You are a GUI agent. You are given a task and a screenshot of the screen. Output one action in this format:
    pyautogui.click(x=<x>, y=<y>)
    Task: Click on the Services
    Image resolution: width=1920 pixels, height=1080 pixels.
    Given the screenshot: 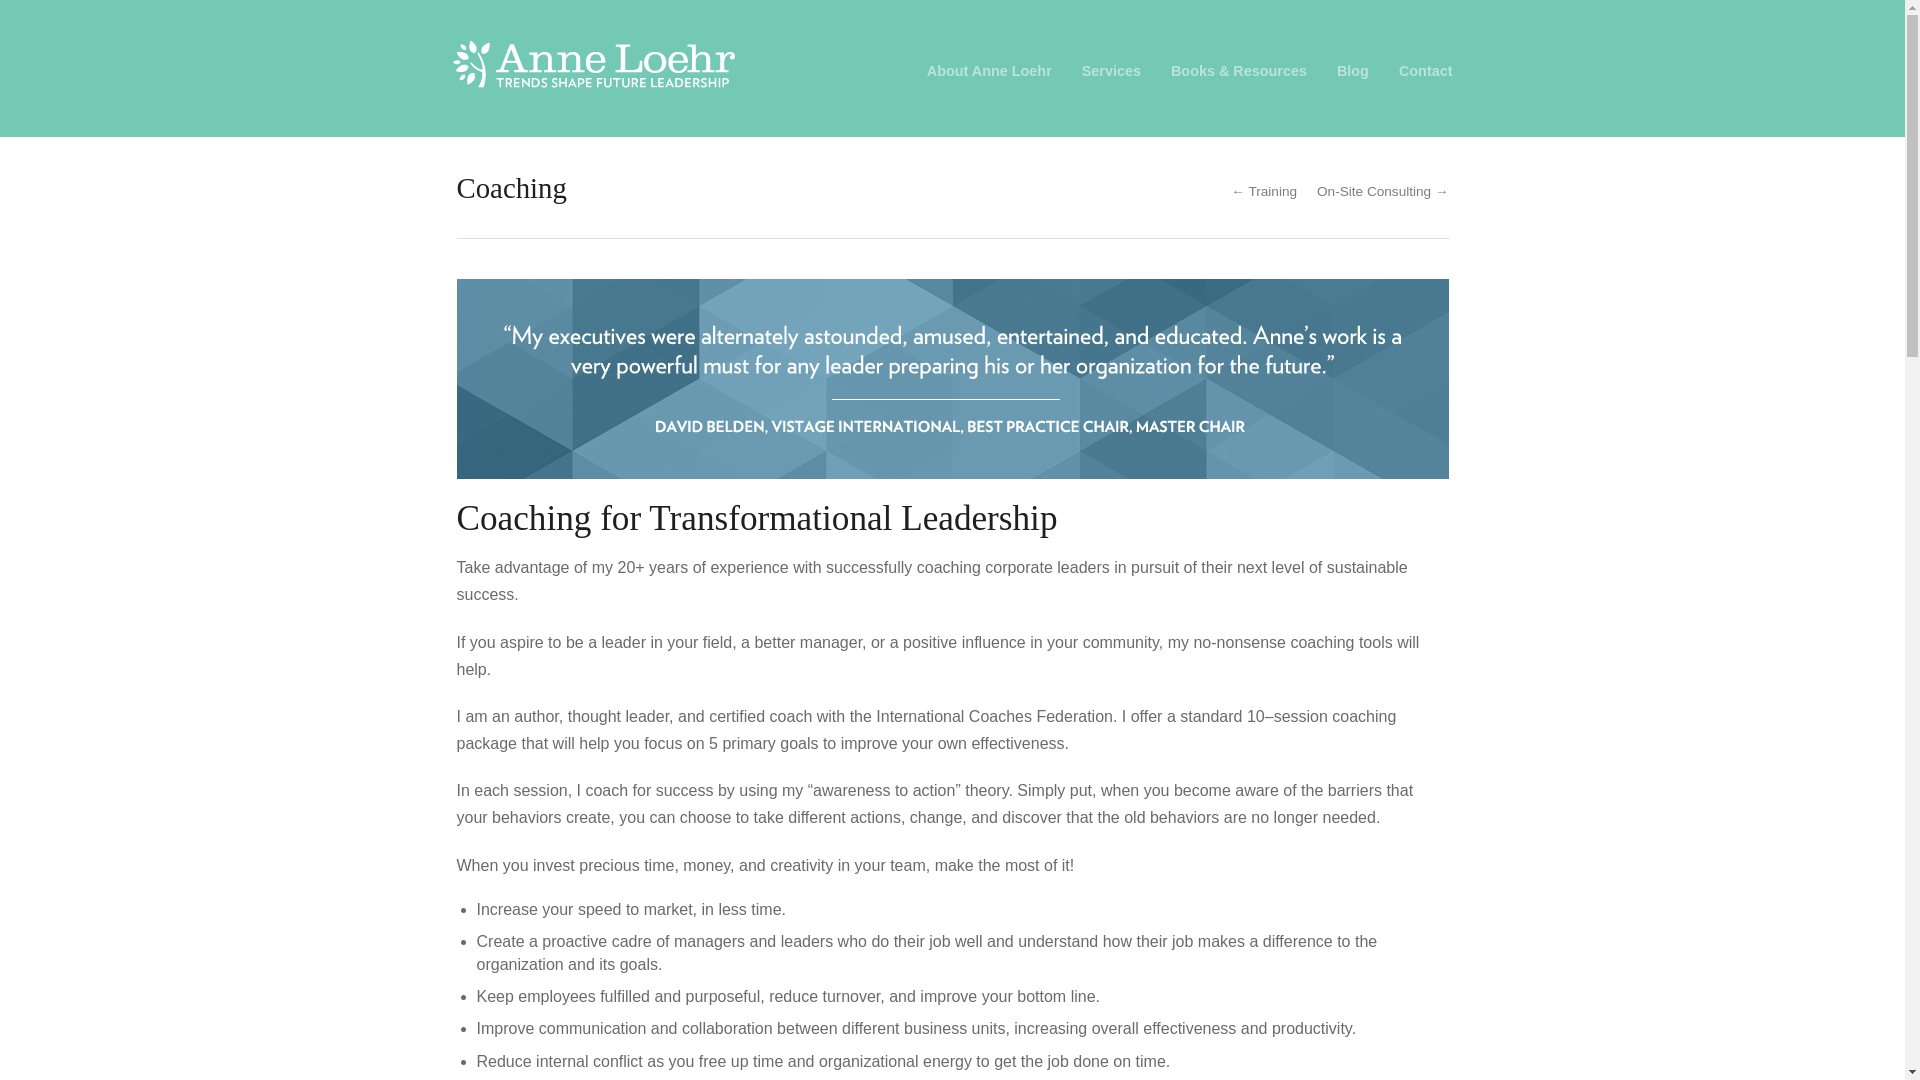 What is the action you would take?
    pyautogui.click(x=1111, y=70)
    